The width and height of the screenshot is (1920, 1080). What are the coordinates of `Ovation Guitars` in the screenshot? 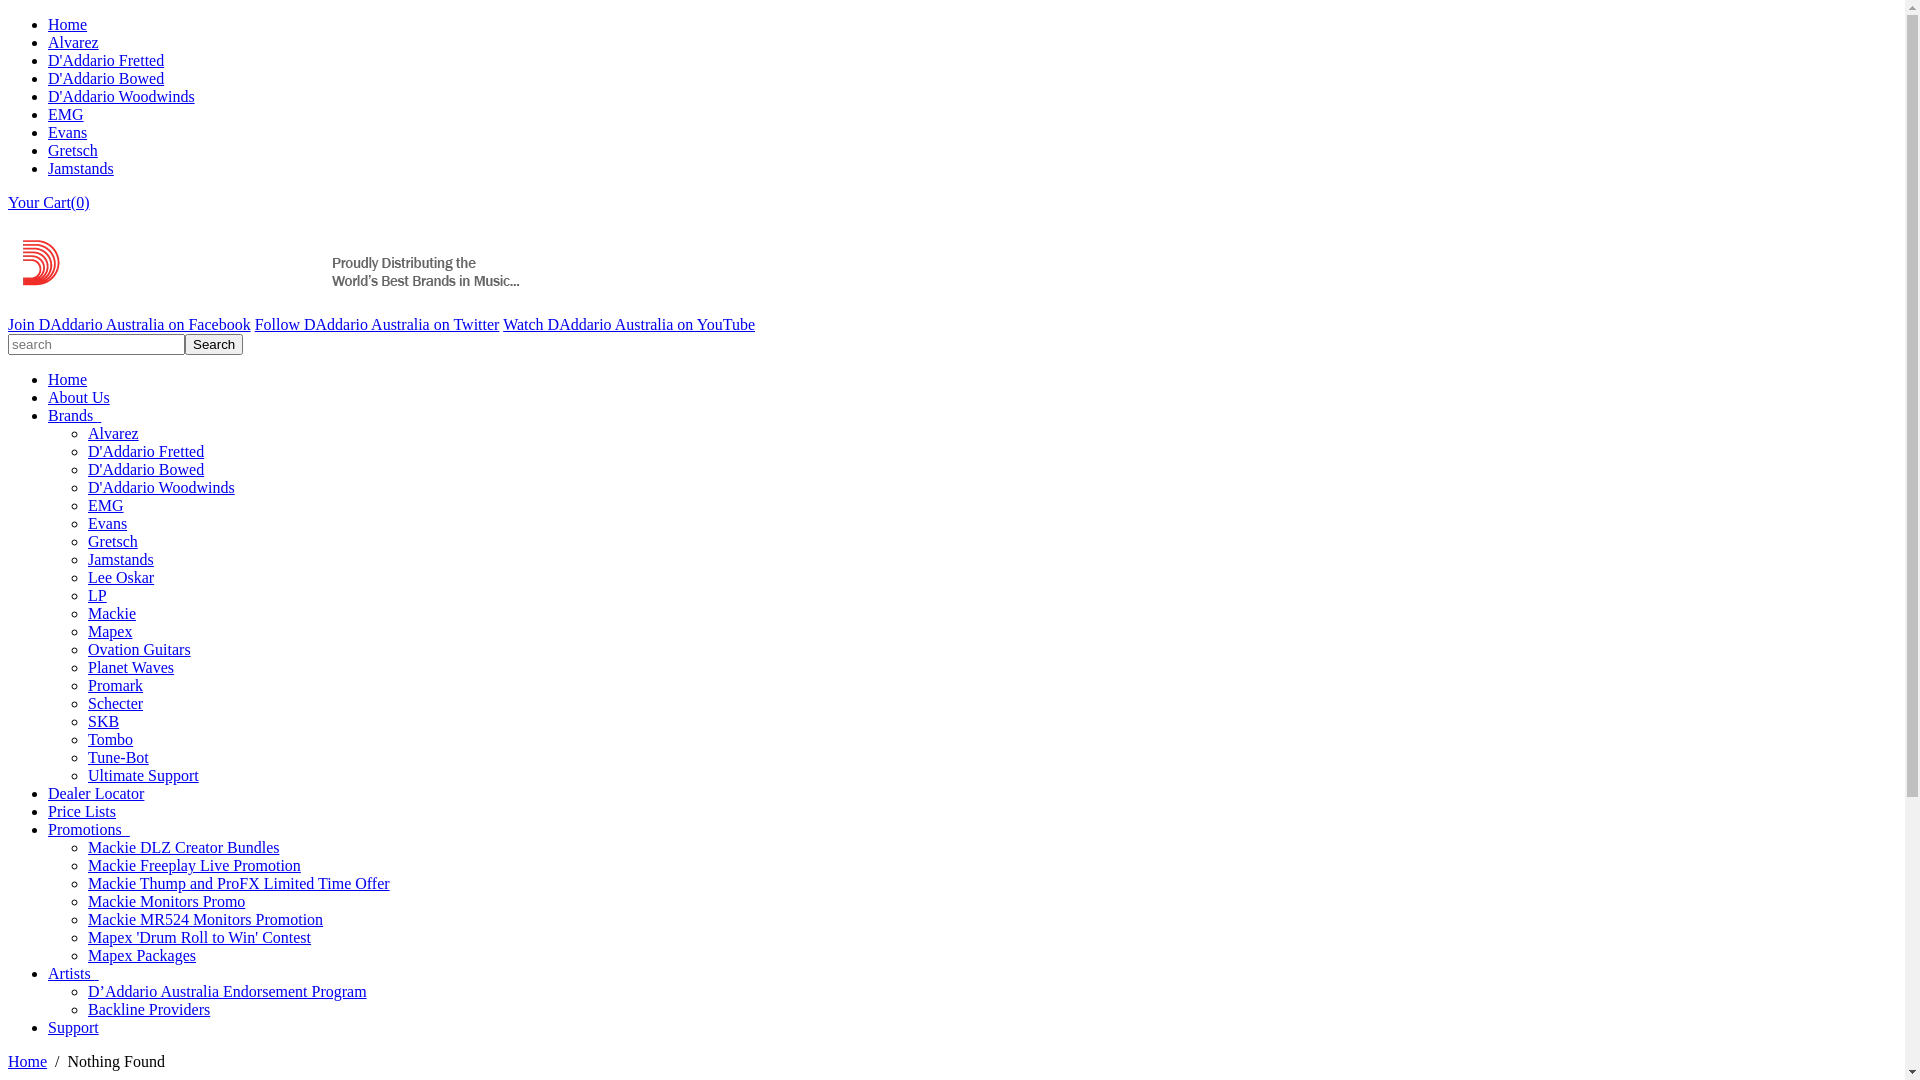 It's located at (140, 650).